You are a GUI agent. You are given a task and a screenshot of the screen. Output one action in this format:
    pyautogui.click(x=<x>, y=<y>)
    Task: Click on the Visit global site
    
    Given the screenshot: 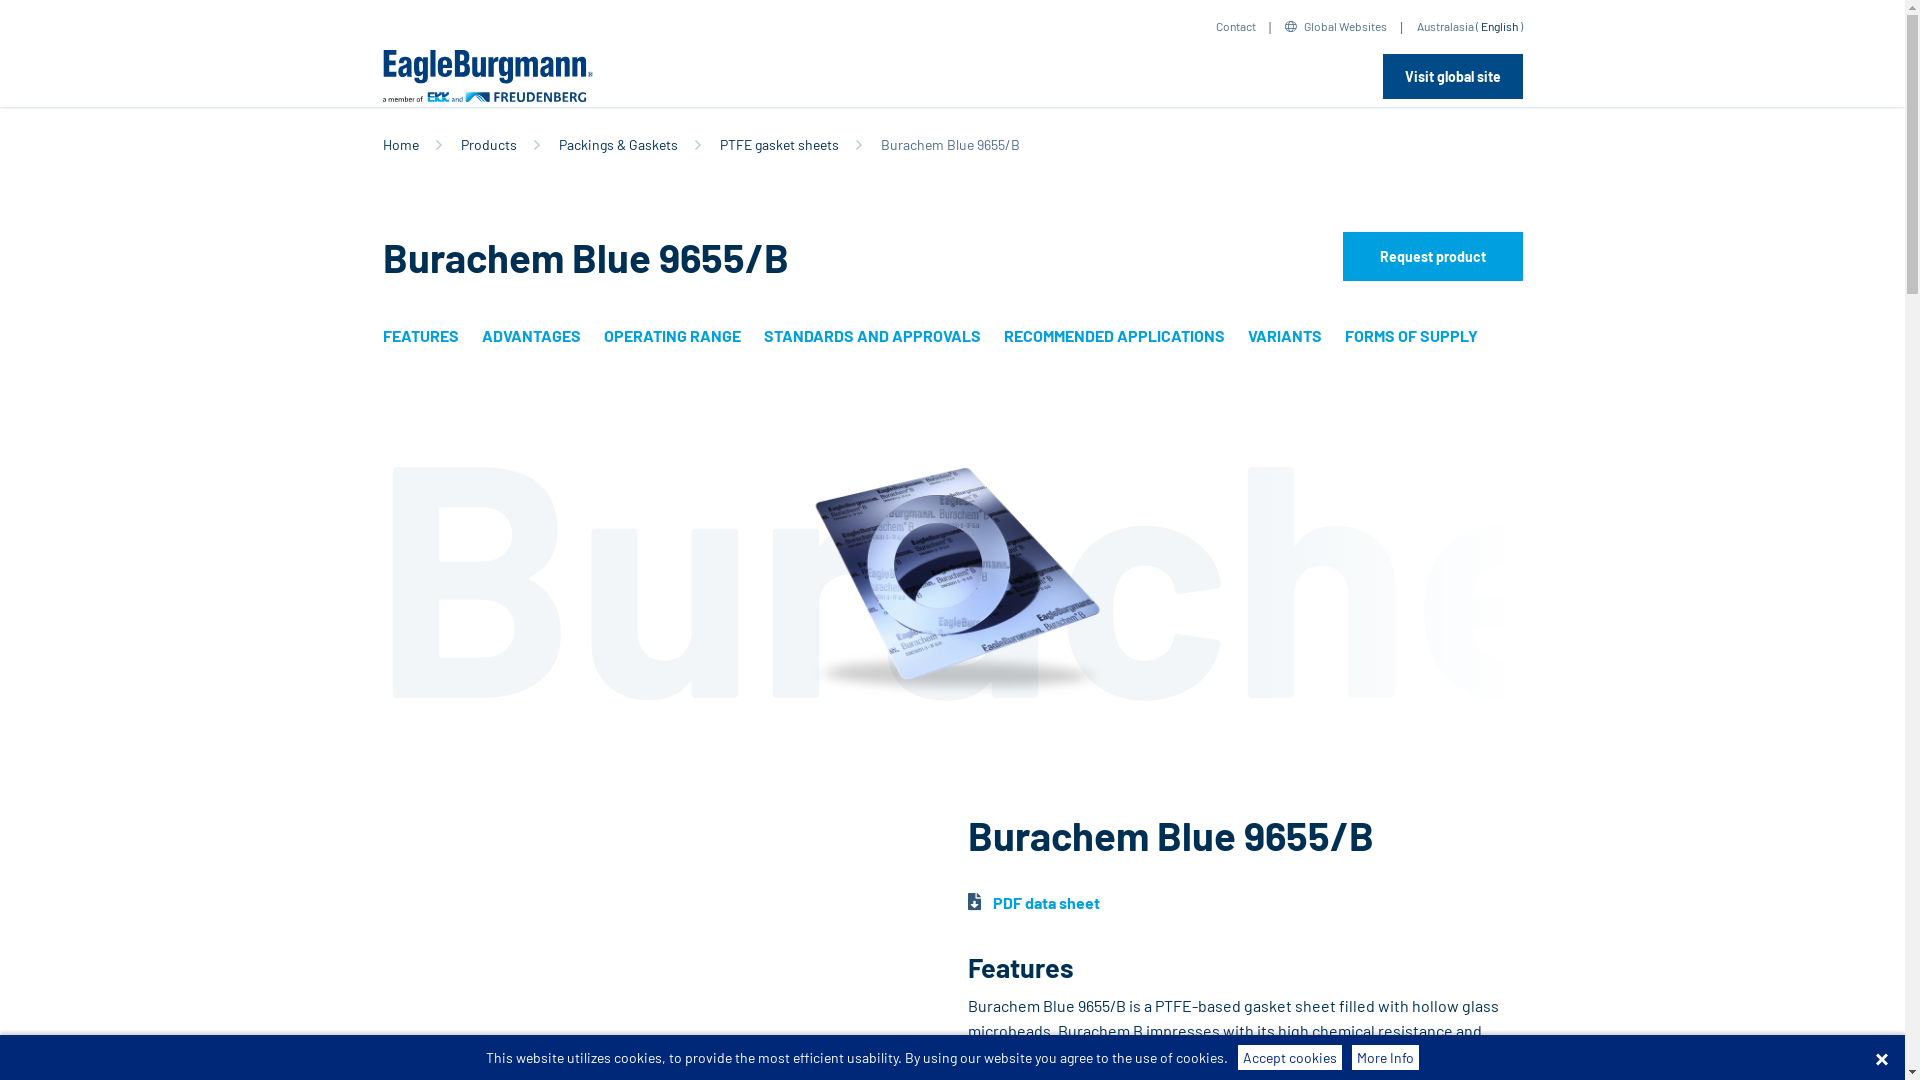 What is the action you would take?
    pyautogui.click(x=1452, y=76)
    